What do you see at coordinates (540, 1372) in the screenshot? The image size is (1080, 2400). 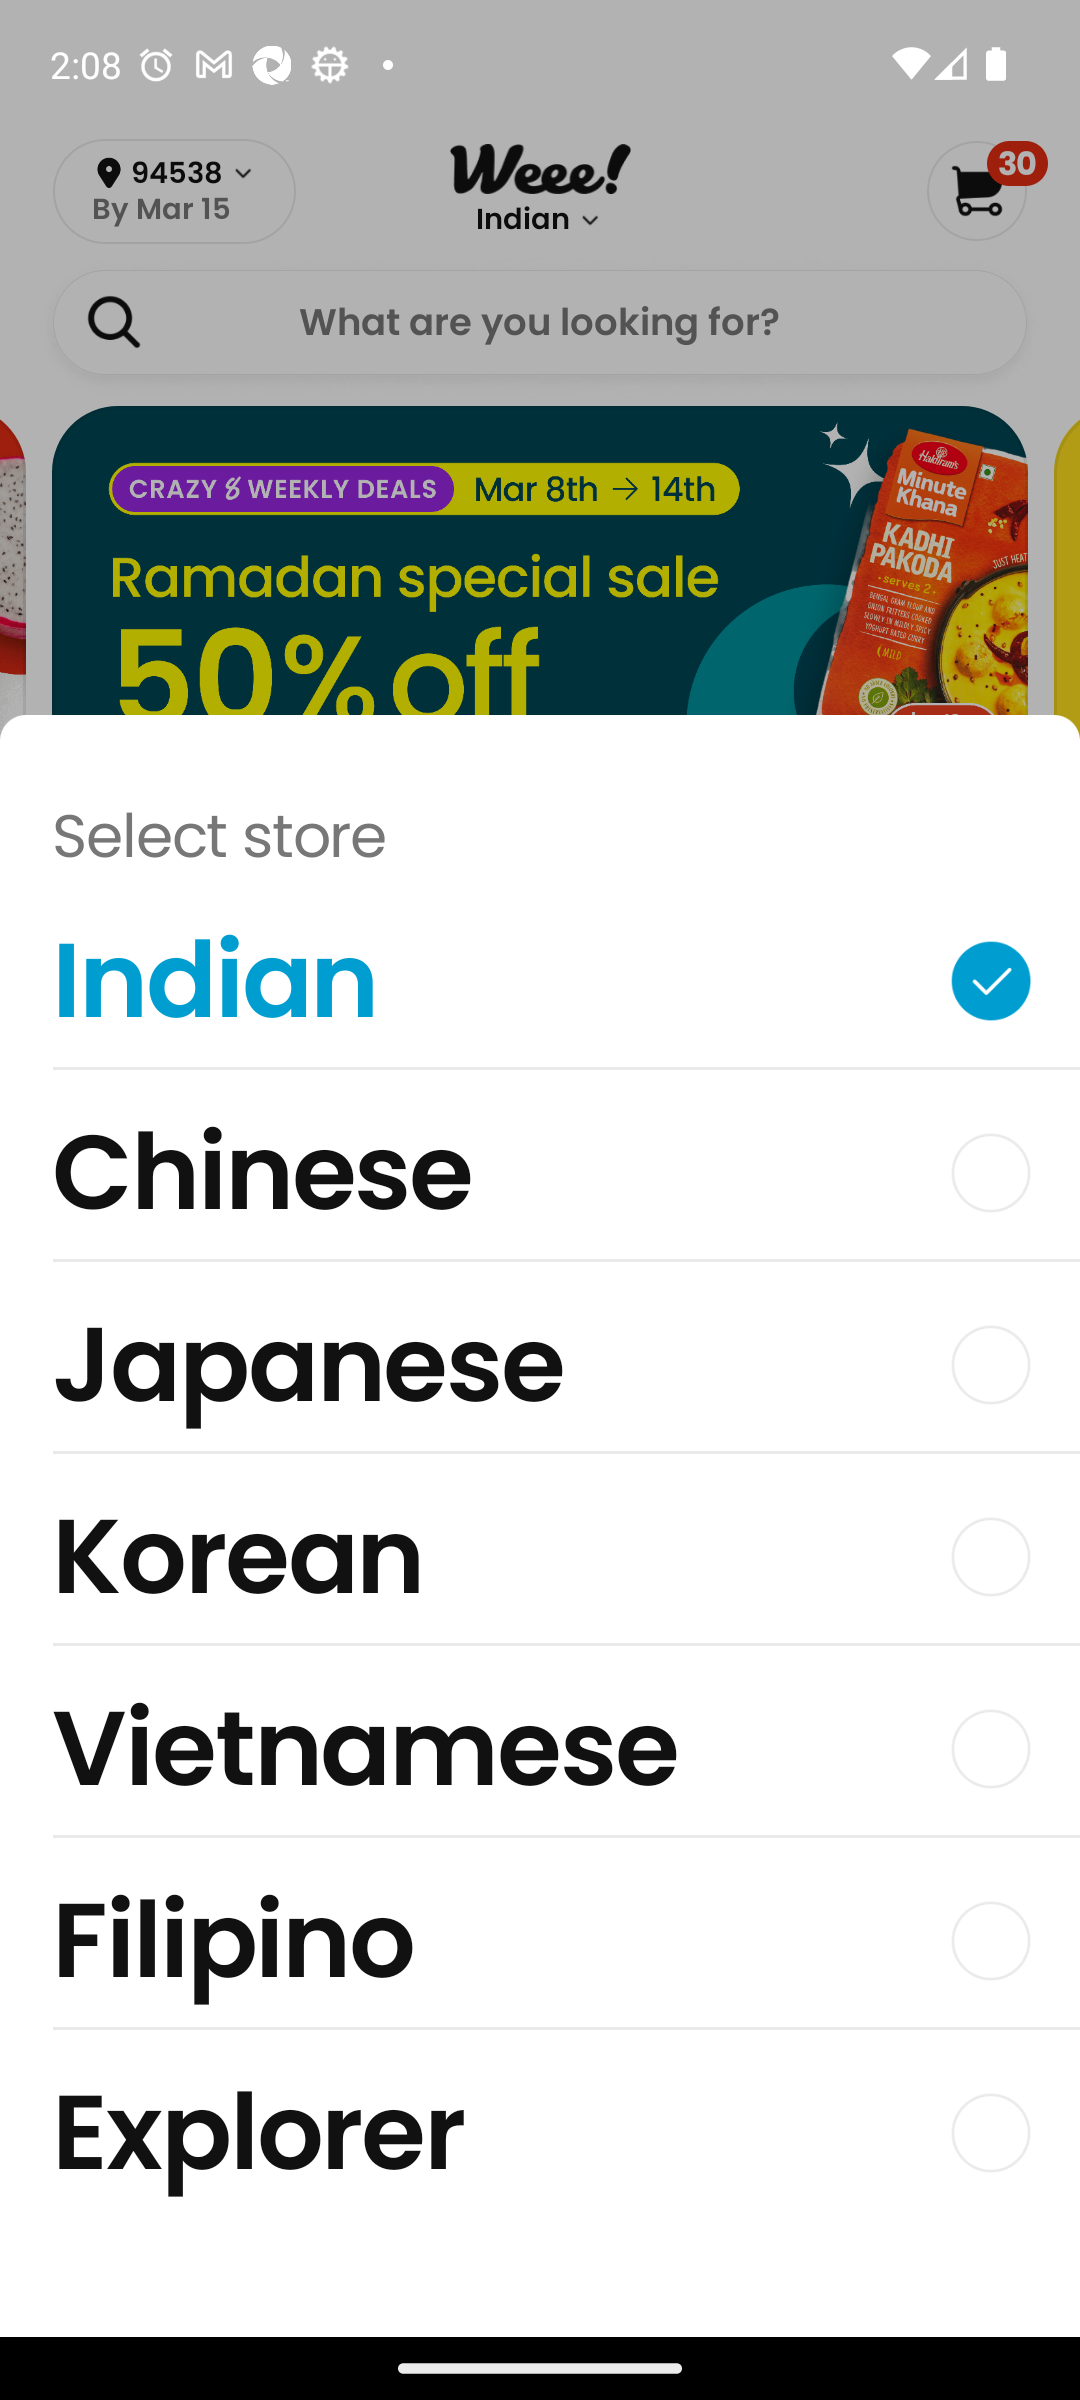 I see `Japanese` at bounding box center [540, 1372].